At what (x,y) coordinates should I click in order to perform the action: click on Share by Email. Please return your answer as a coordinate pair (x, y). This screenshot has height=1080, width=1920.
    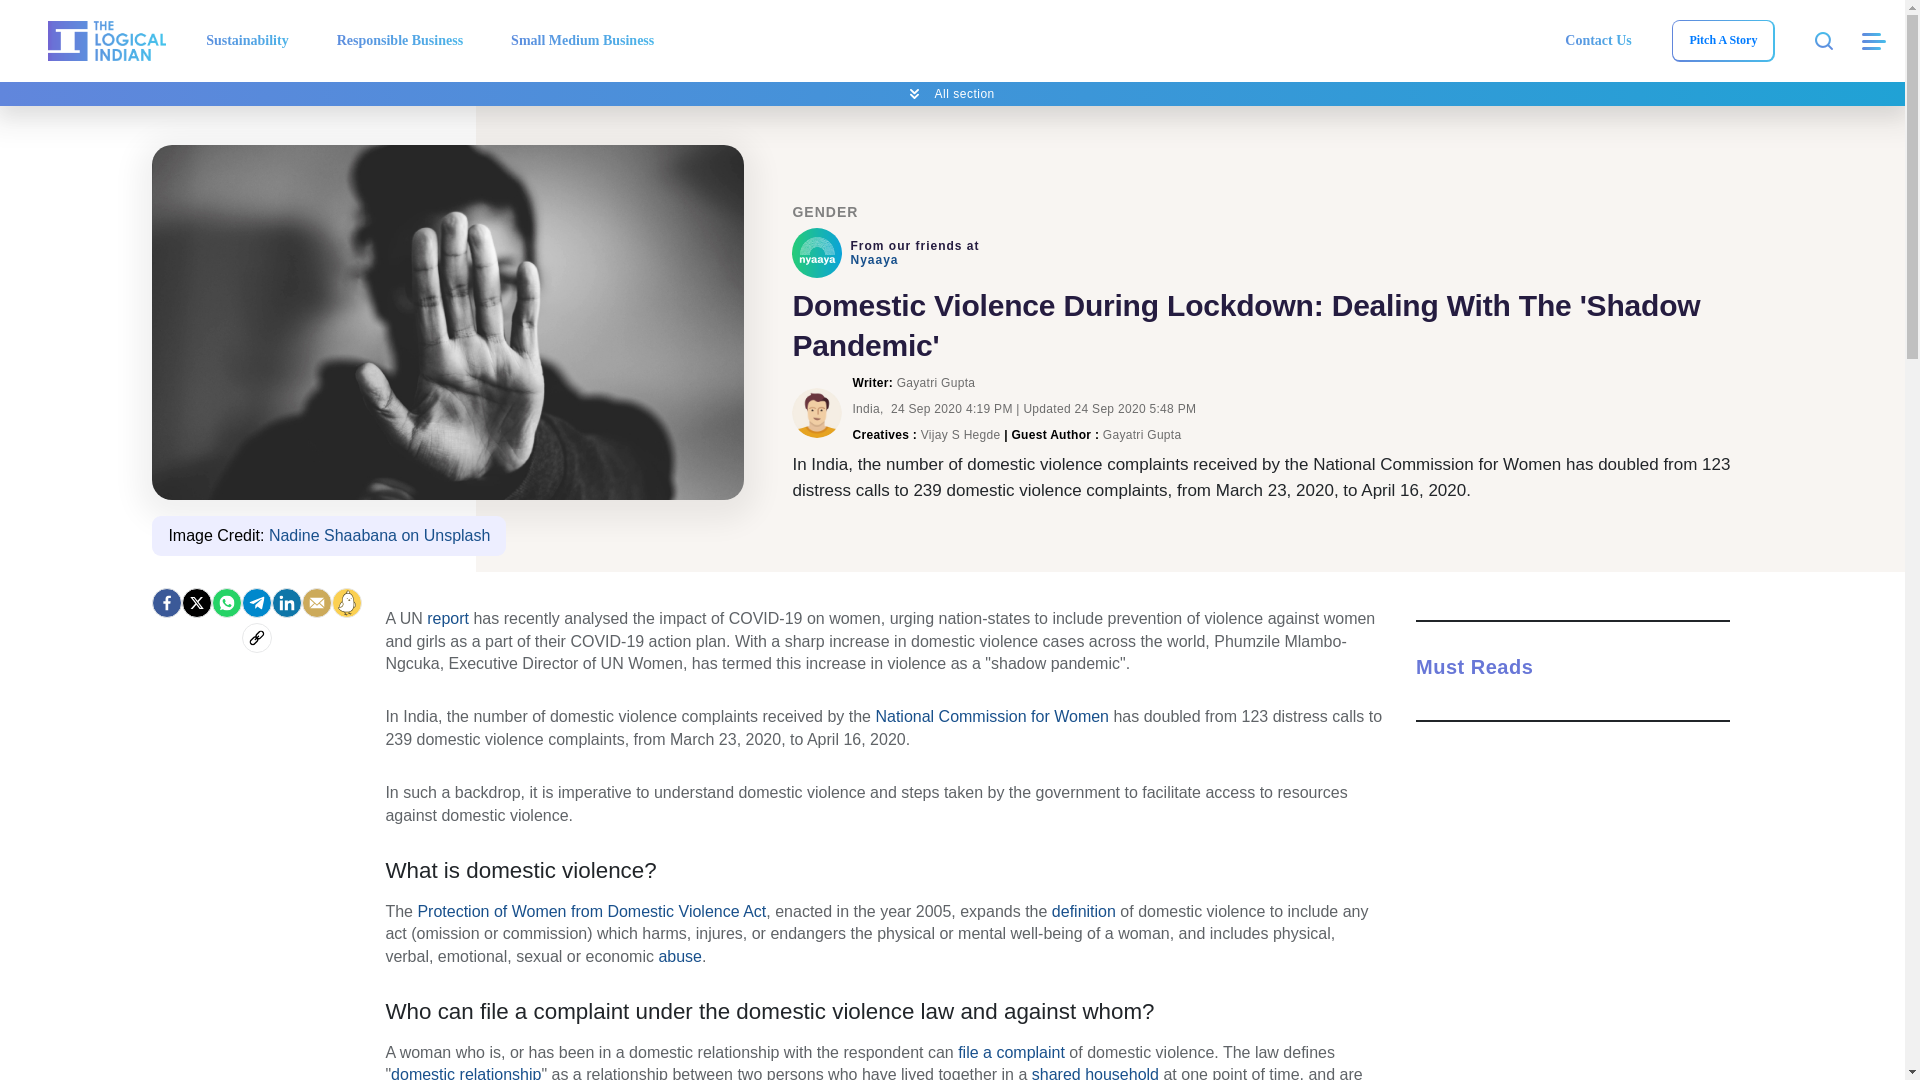
    Looking at the image, I should click on (316, 602).